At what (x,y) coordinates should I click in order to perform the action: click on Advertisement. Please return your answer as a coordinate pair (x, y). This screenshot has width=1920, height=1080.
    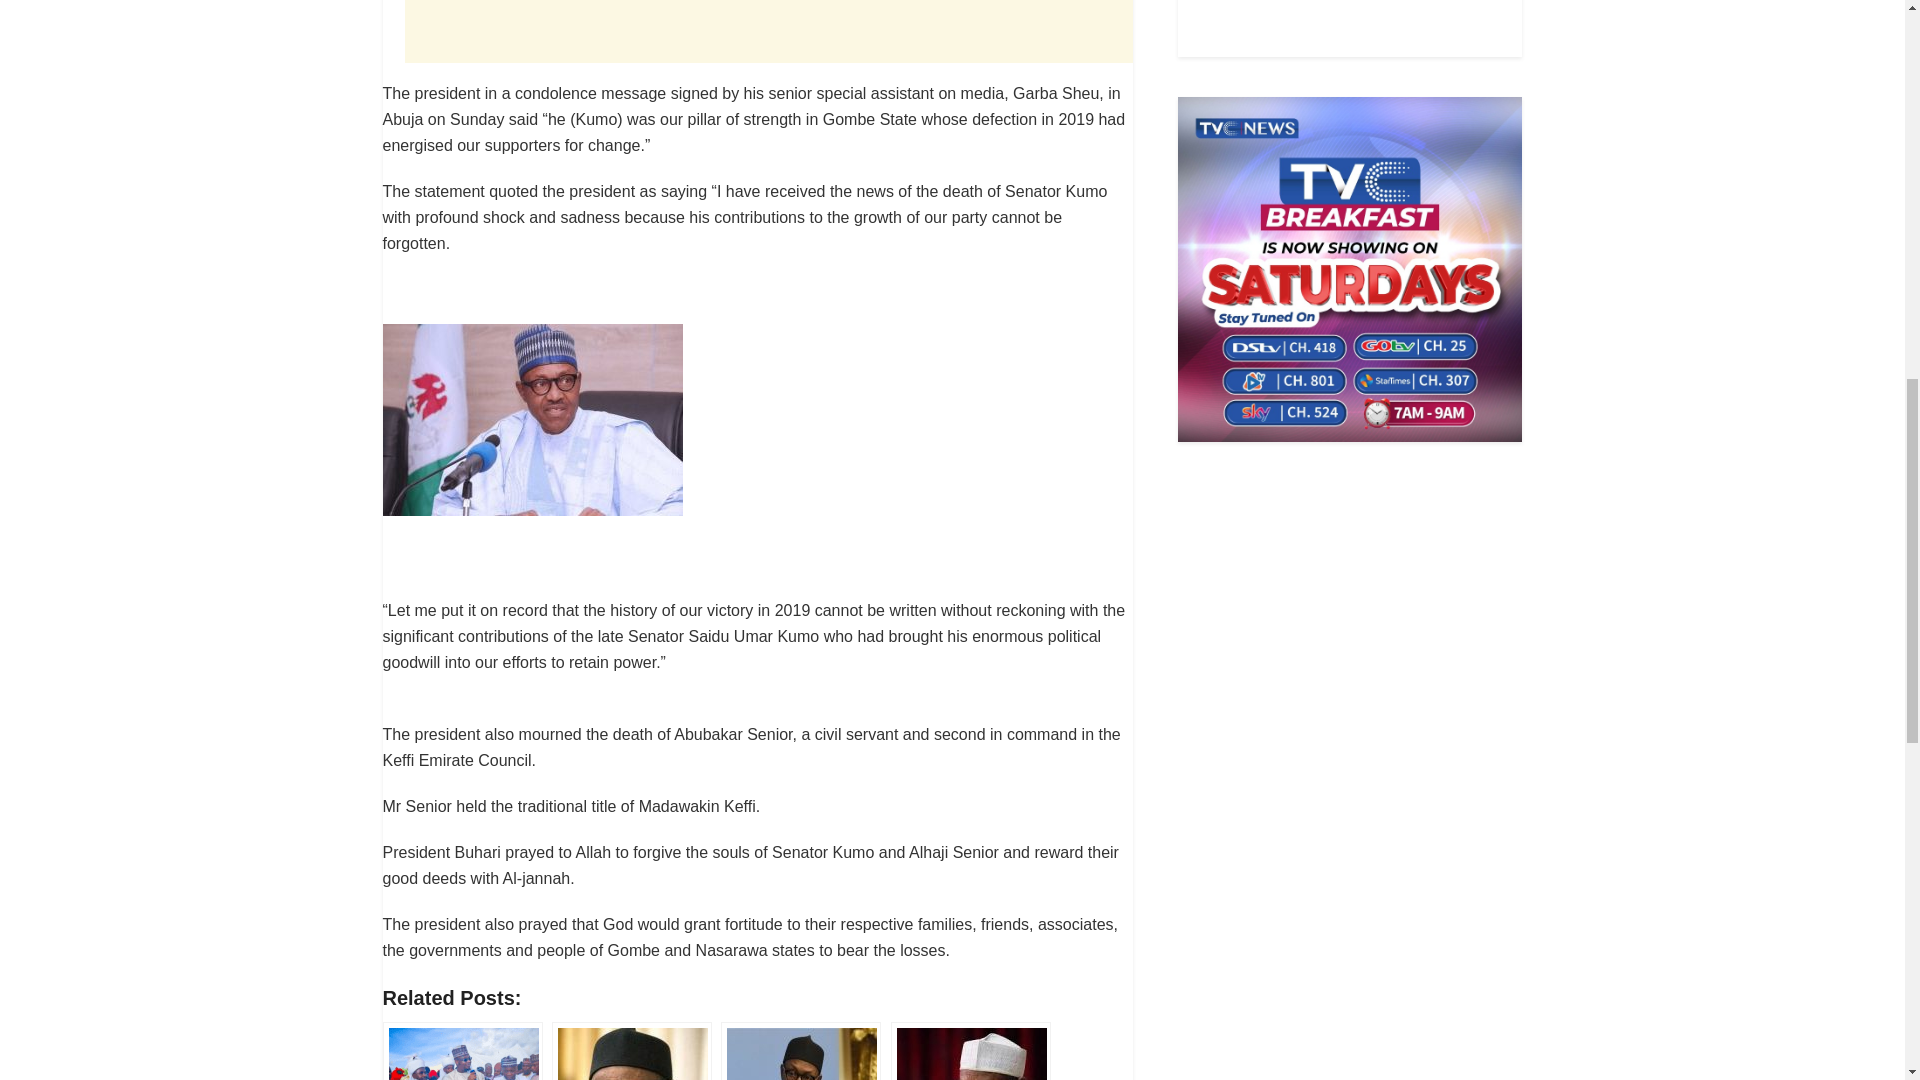
    Looking at the image, I should click on (1350, 24).